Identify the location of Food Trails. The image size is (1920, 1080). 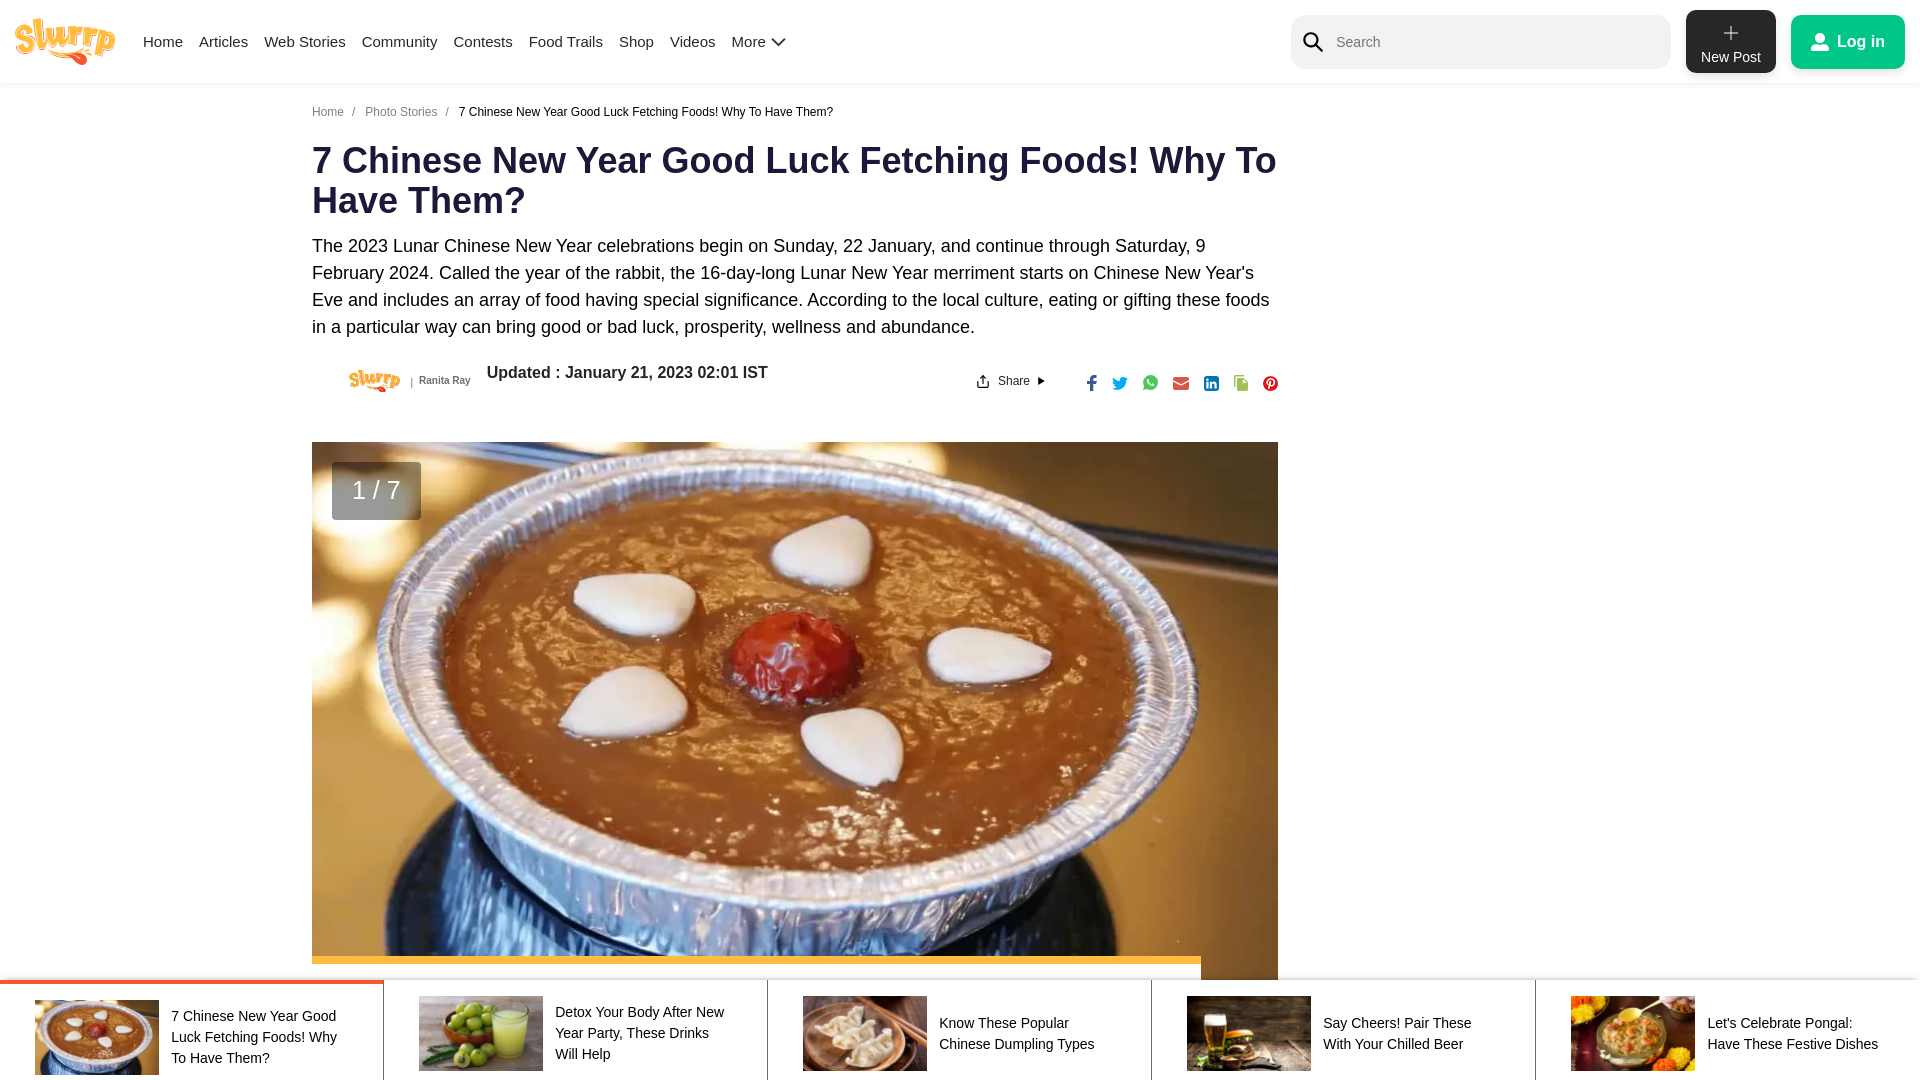
(636, 41).